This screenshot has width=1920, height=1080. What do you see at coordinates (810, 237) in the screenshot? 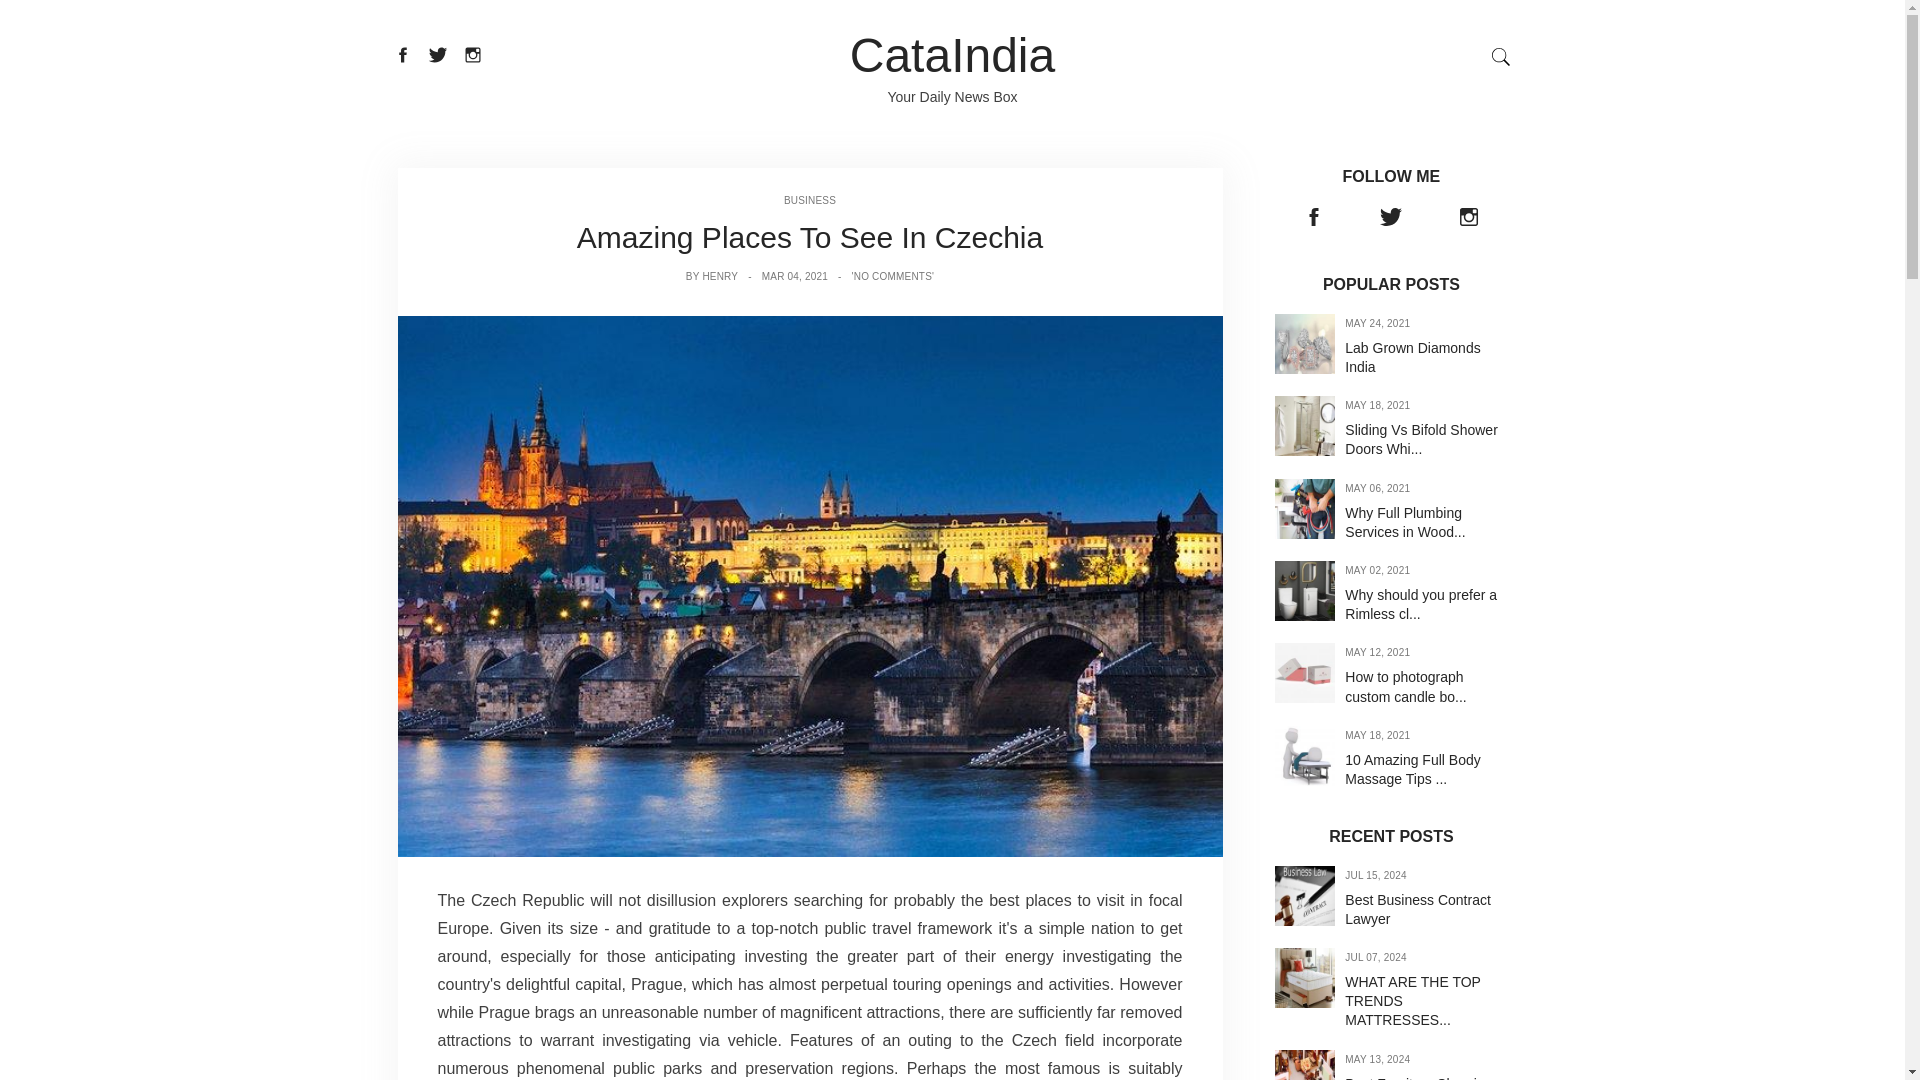
I see `Amazing Places To See In Czechia` at bounding box center [810, 237].